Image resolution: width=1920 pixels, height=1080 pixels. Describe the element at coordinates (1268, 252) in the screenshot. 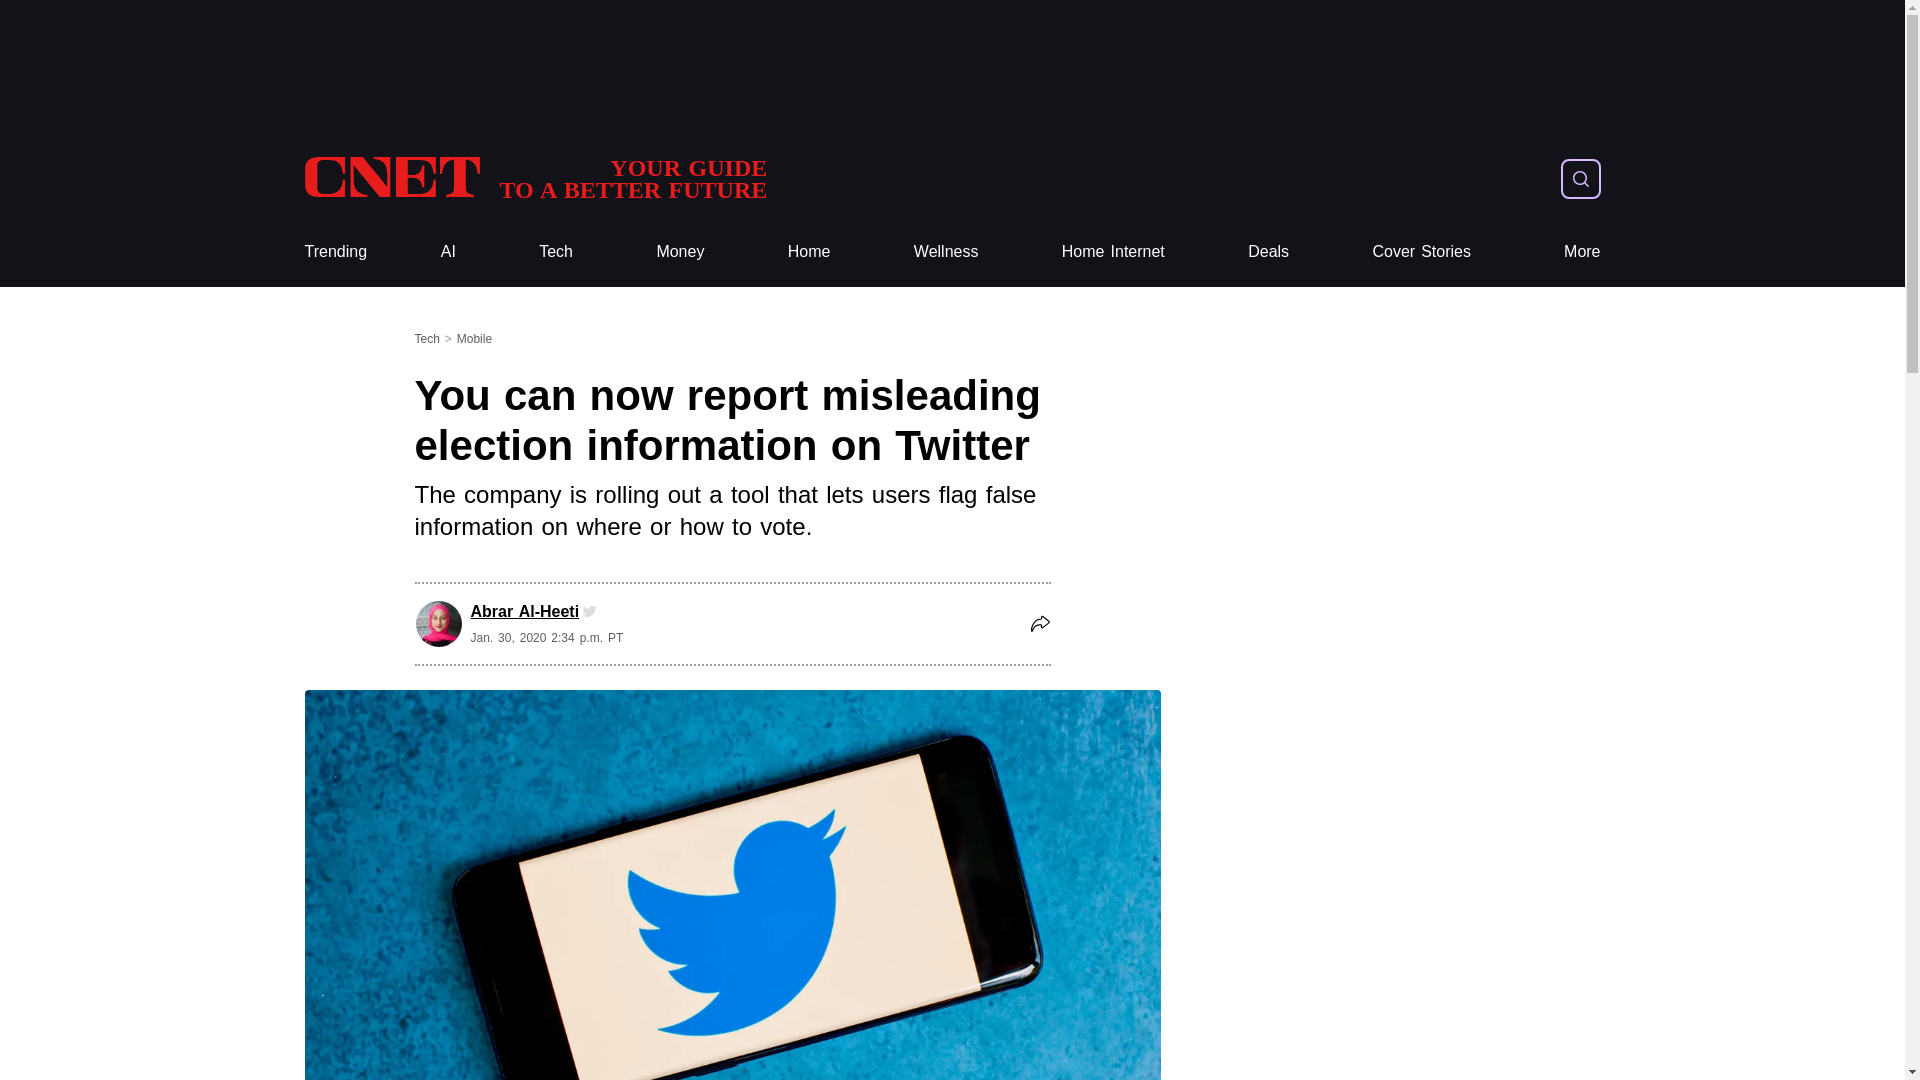

I see `Deals` at that location.